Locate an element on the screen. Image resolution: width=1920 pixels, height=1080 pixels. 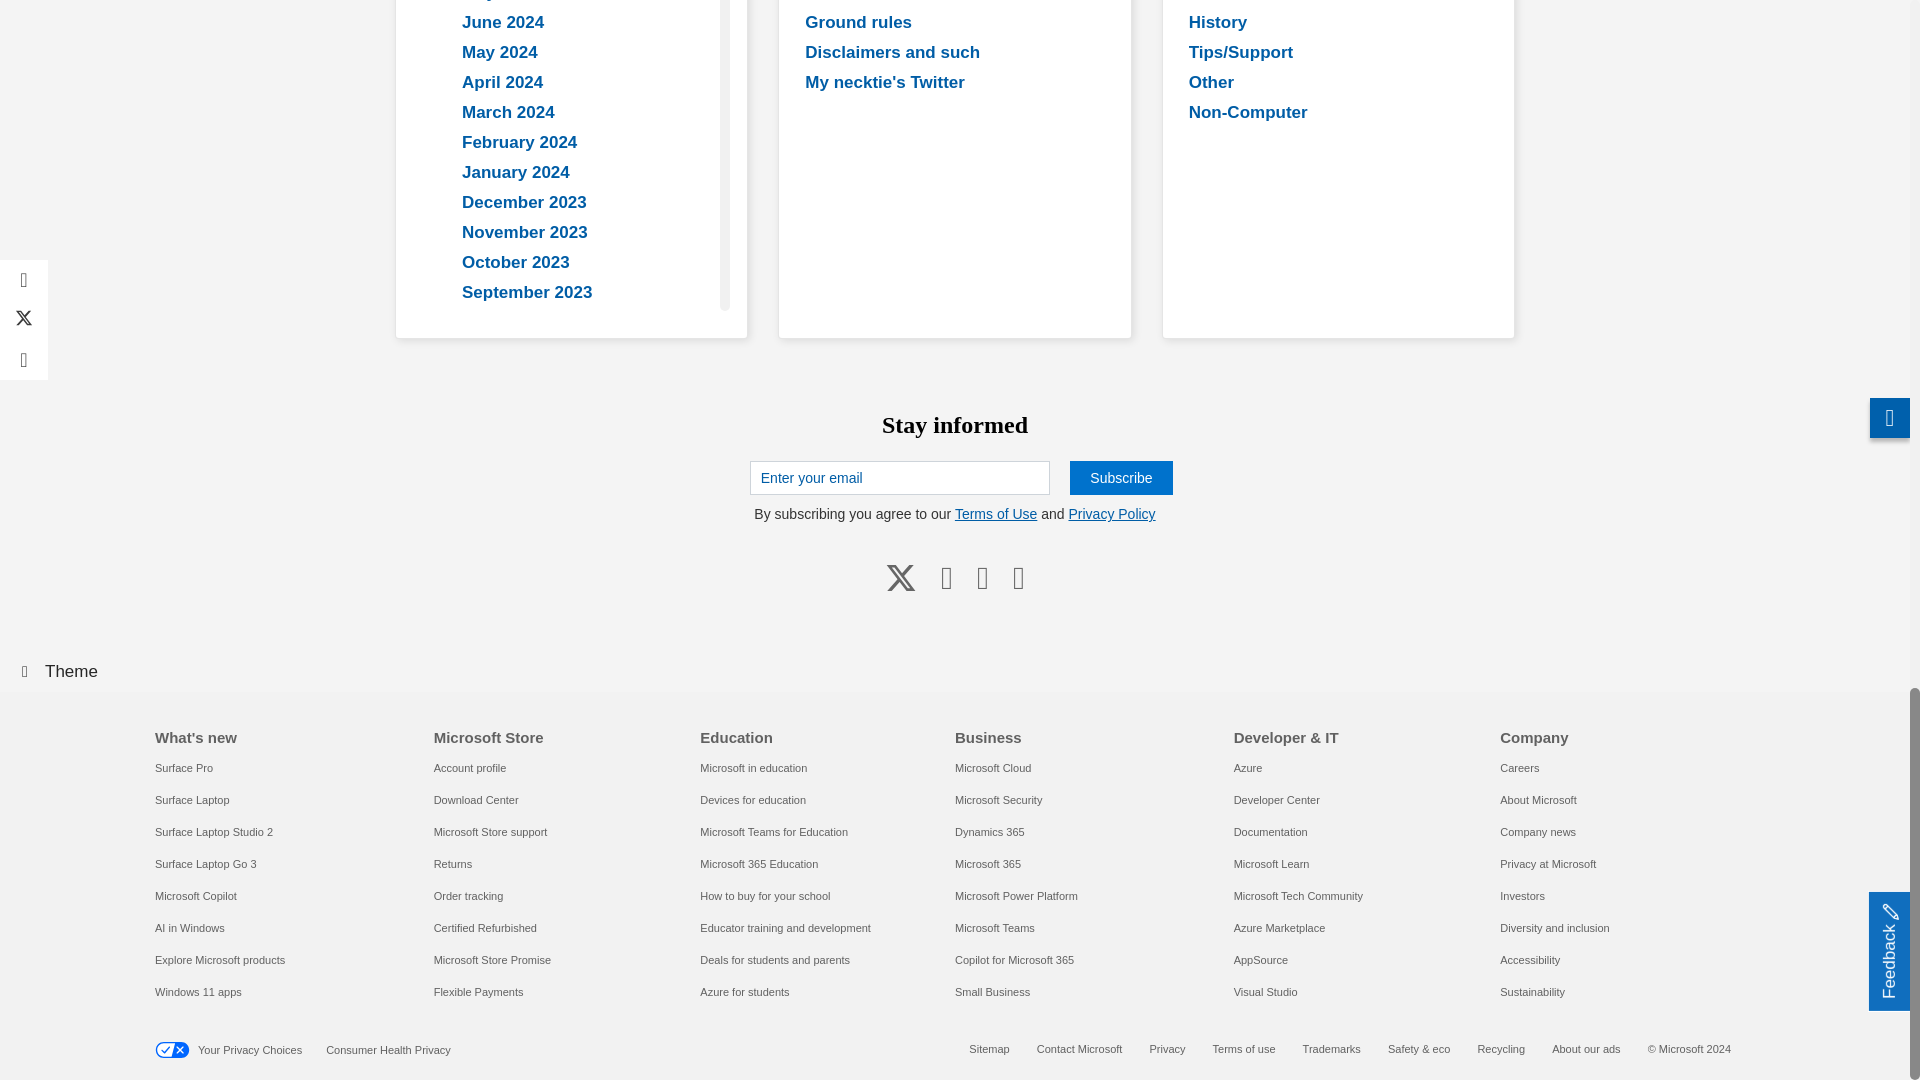
Subscribe is located at coordinates (1120, 478).